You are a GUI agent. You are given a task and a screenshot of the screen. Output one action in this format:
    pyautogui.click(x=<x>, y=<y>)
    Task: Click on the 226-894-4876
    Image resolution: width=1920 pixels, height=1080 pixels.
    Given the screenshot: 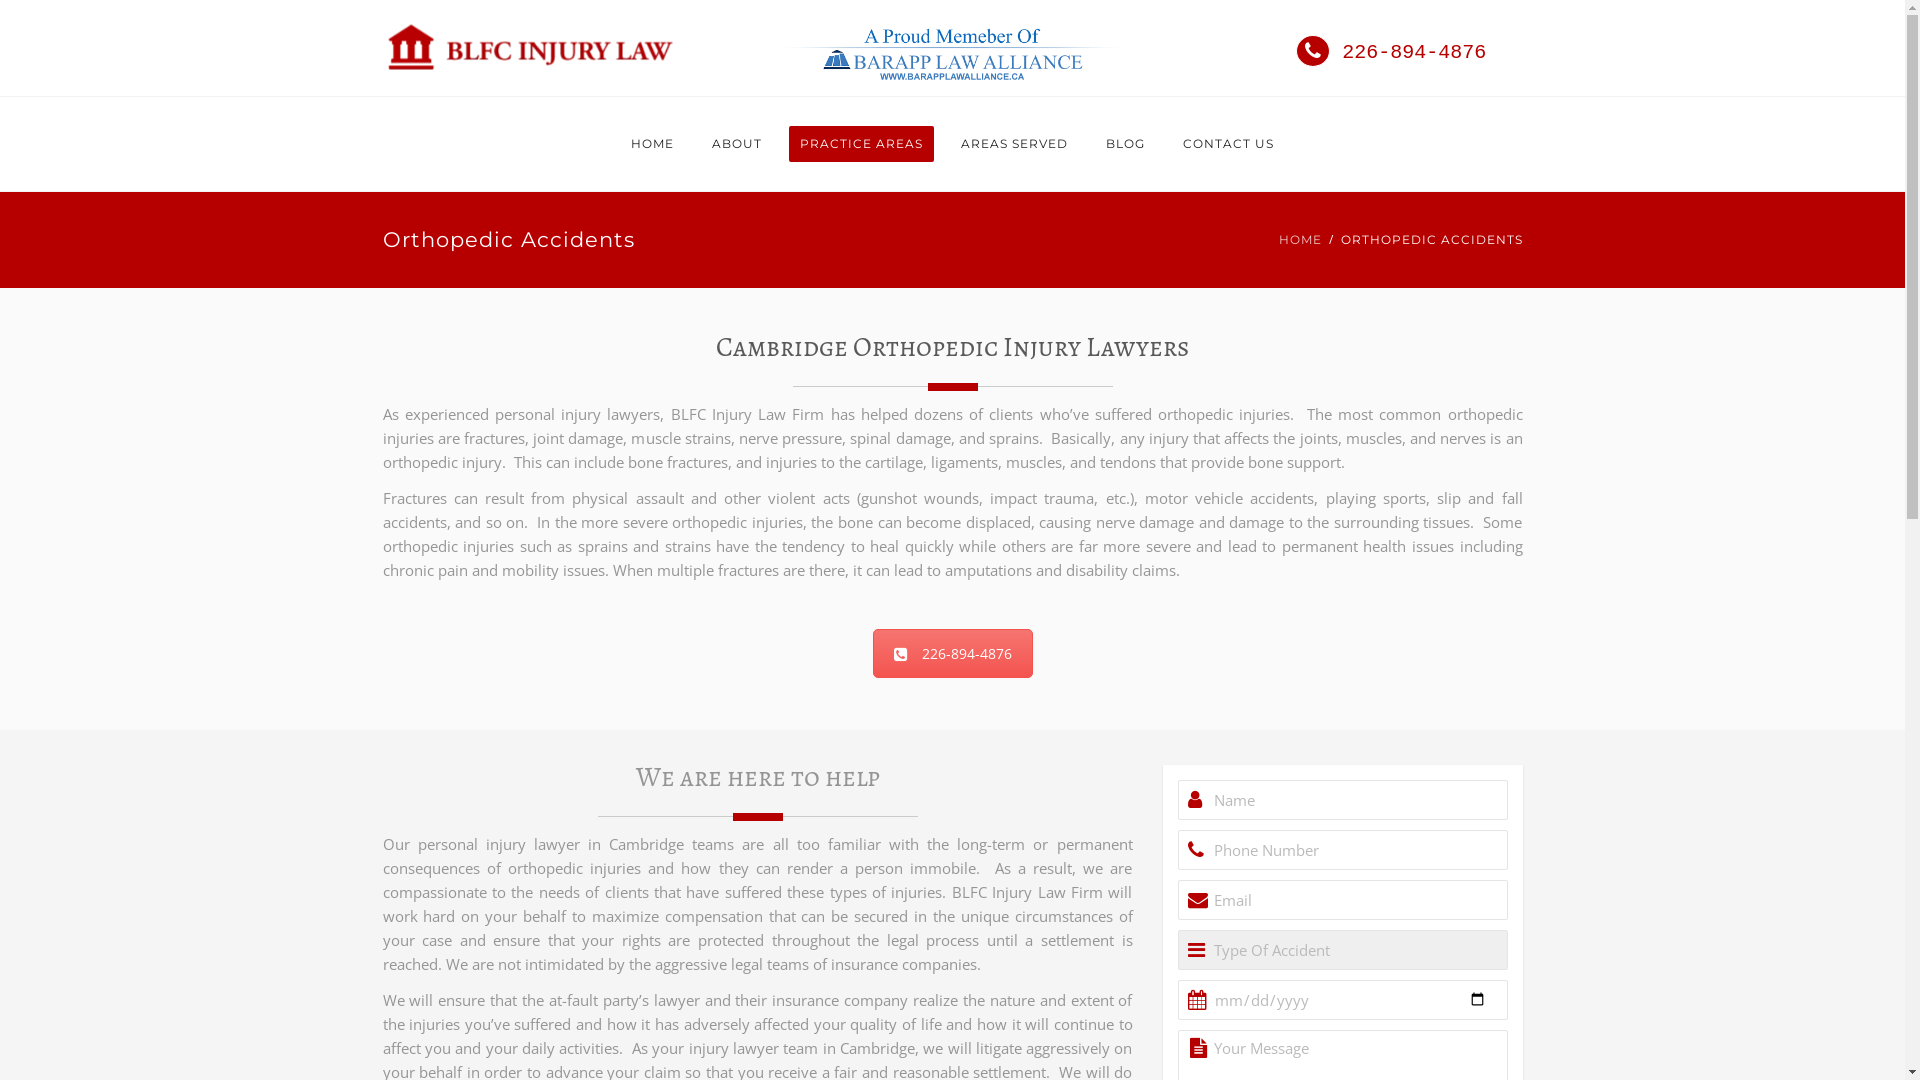 What is the action you would take?
    pyautogui.click(x=1391, y=52)
    